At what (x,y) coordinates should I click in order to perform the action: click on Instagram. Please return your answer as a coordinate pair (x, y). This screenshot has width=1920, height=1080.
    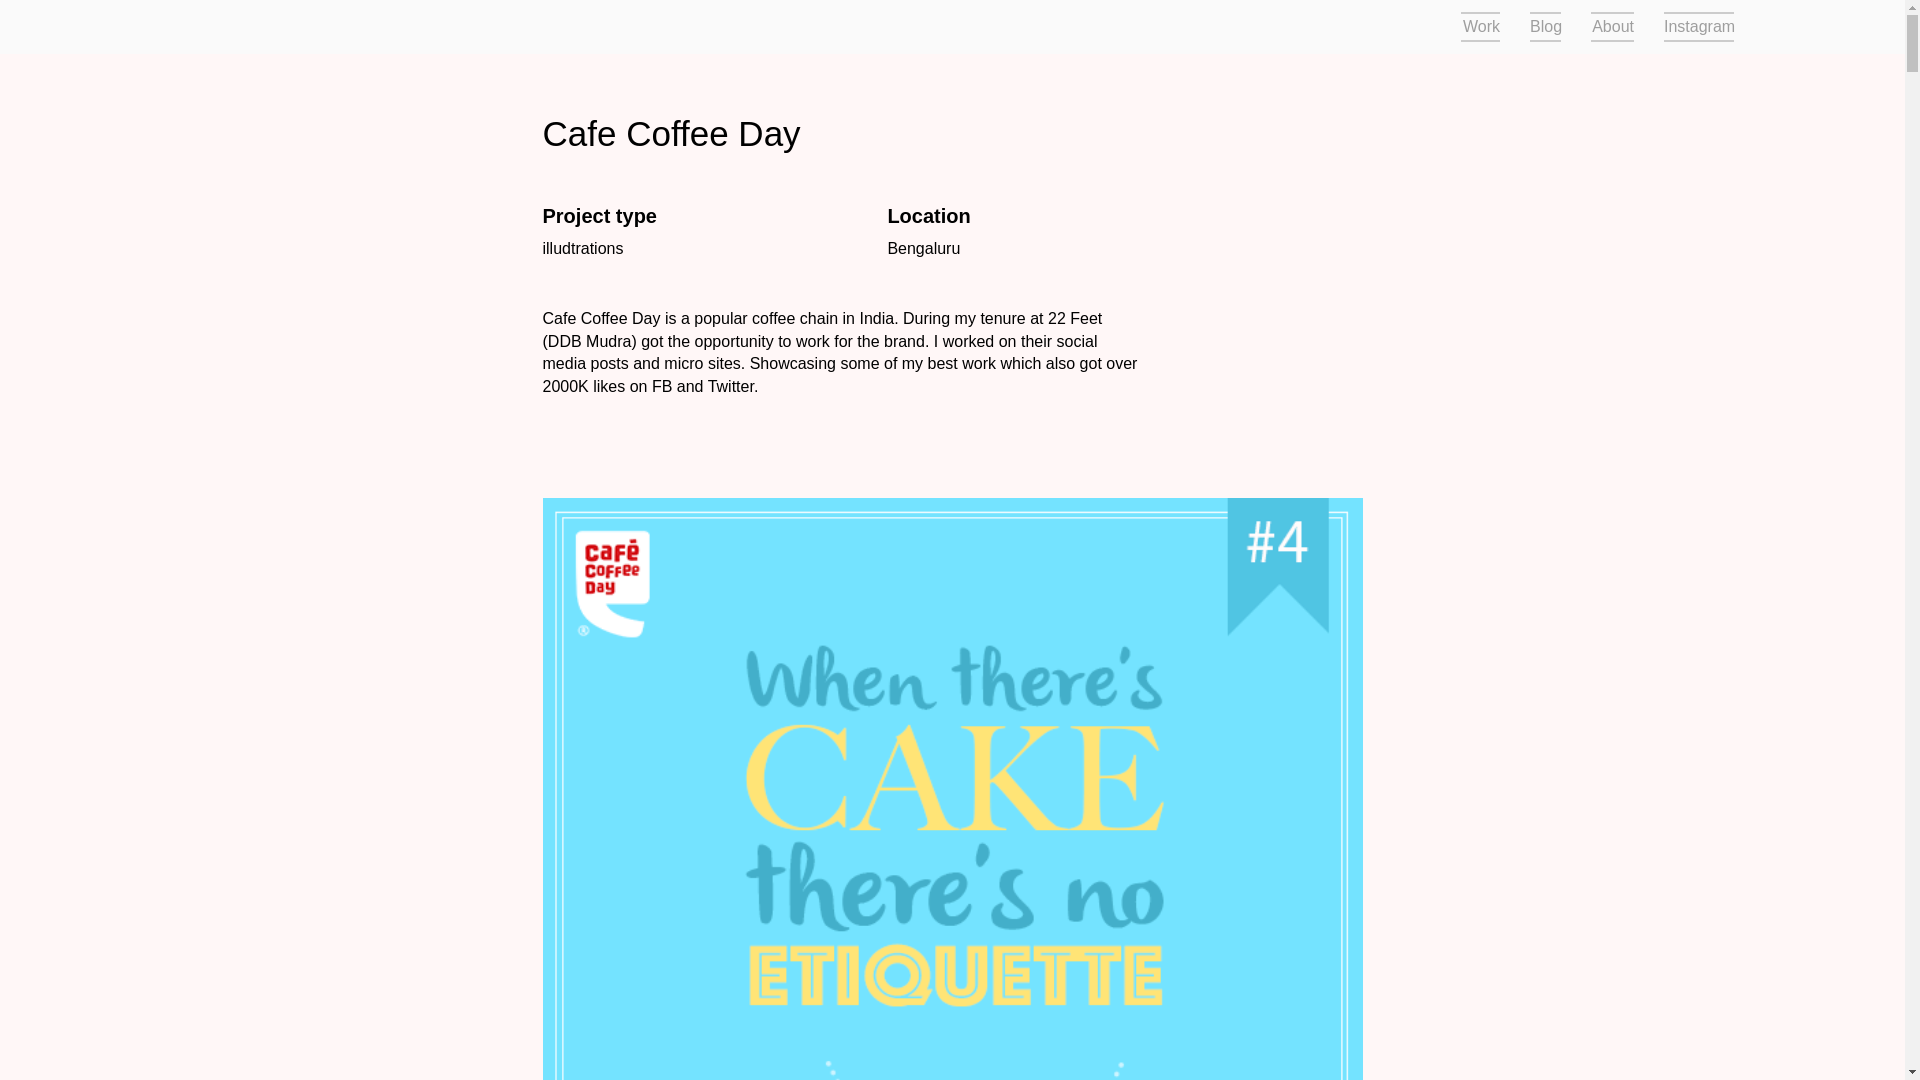
    Looking at the image, I should click on (1691, 26).